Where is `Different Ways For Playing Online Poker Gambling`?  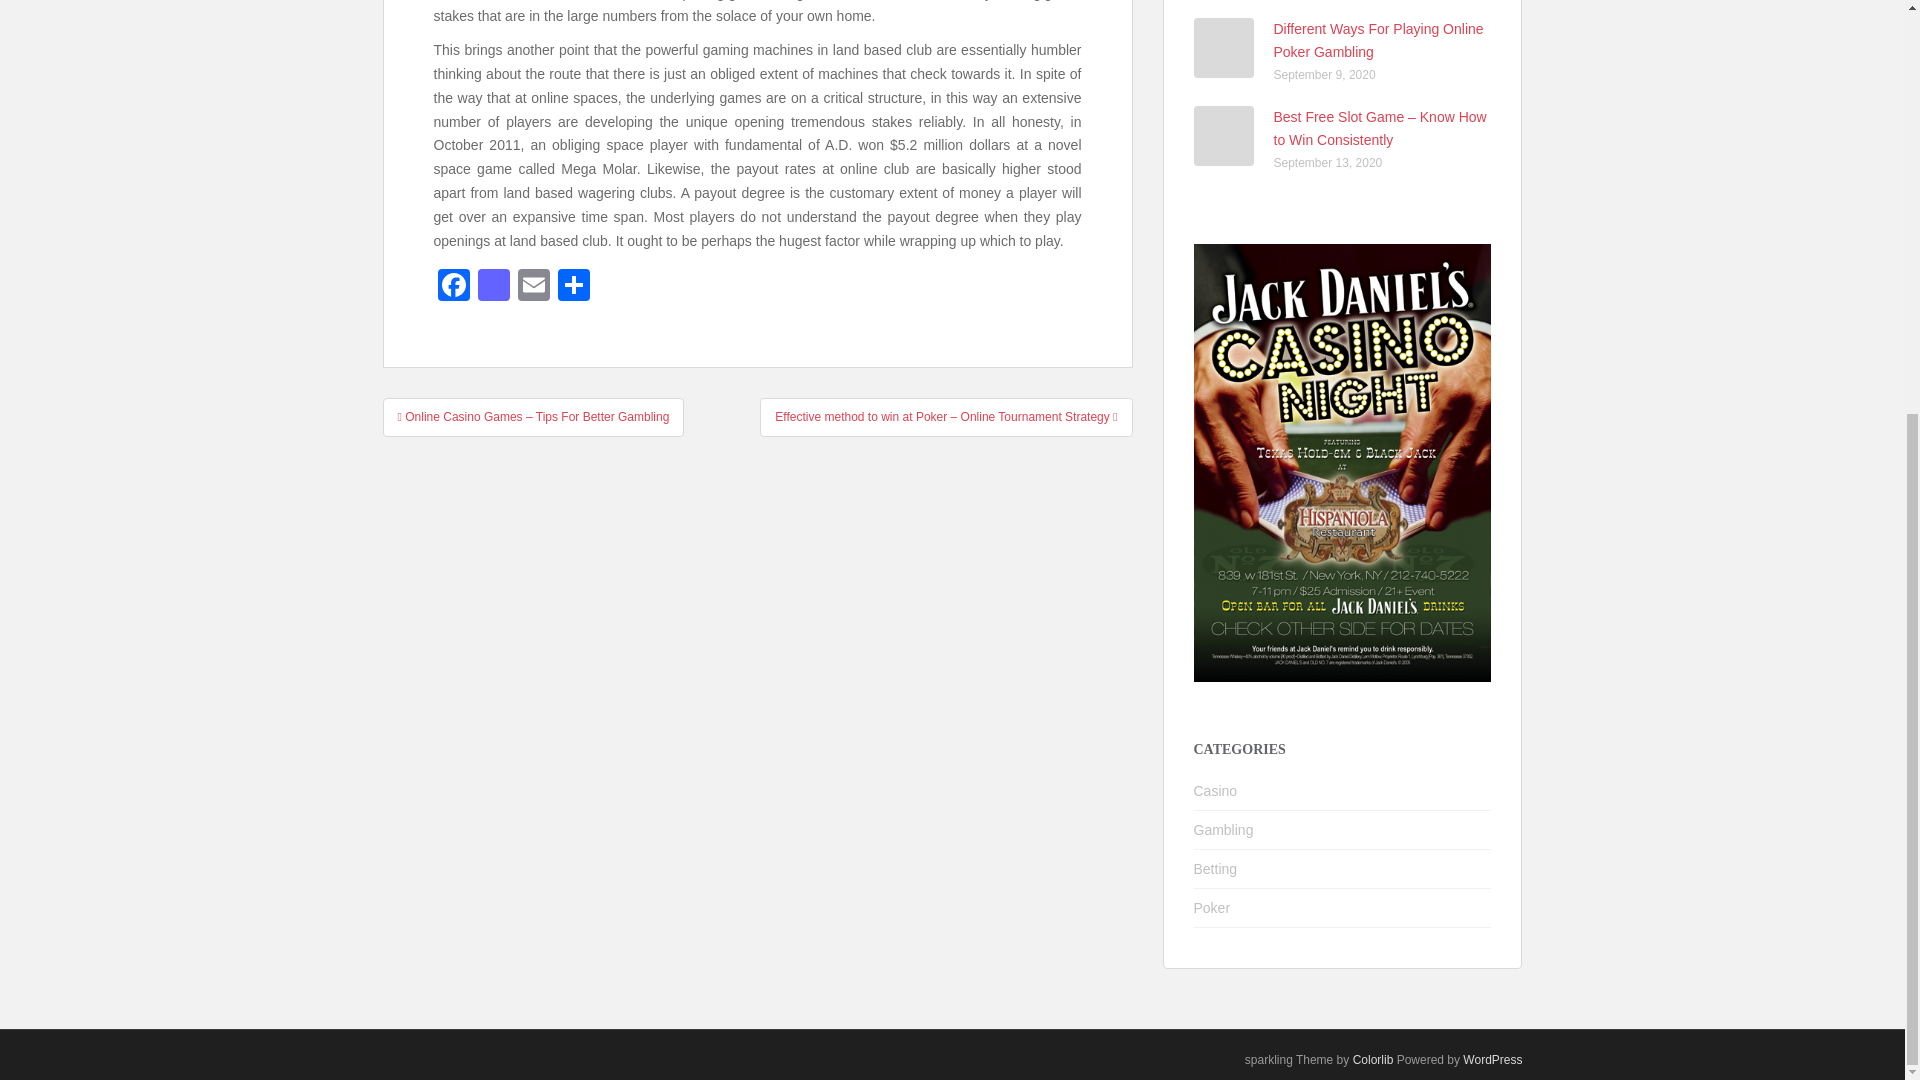
Different Ways For Playing Online Poker Gambling is located at coordinates (1379, 40).